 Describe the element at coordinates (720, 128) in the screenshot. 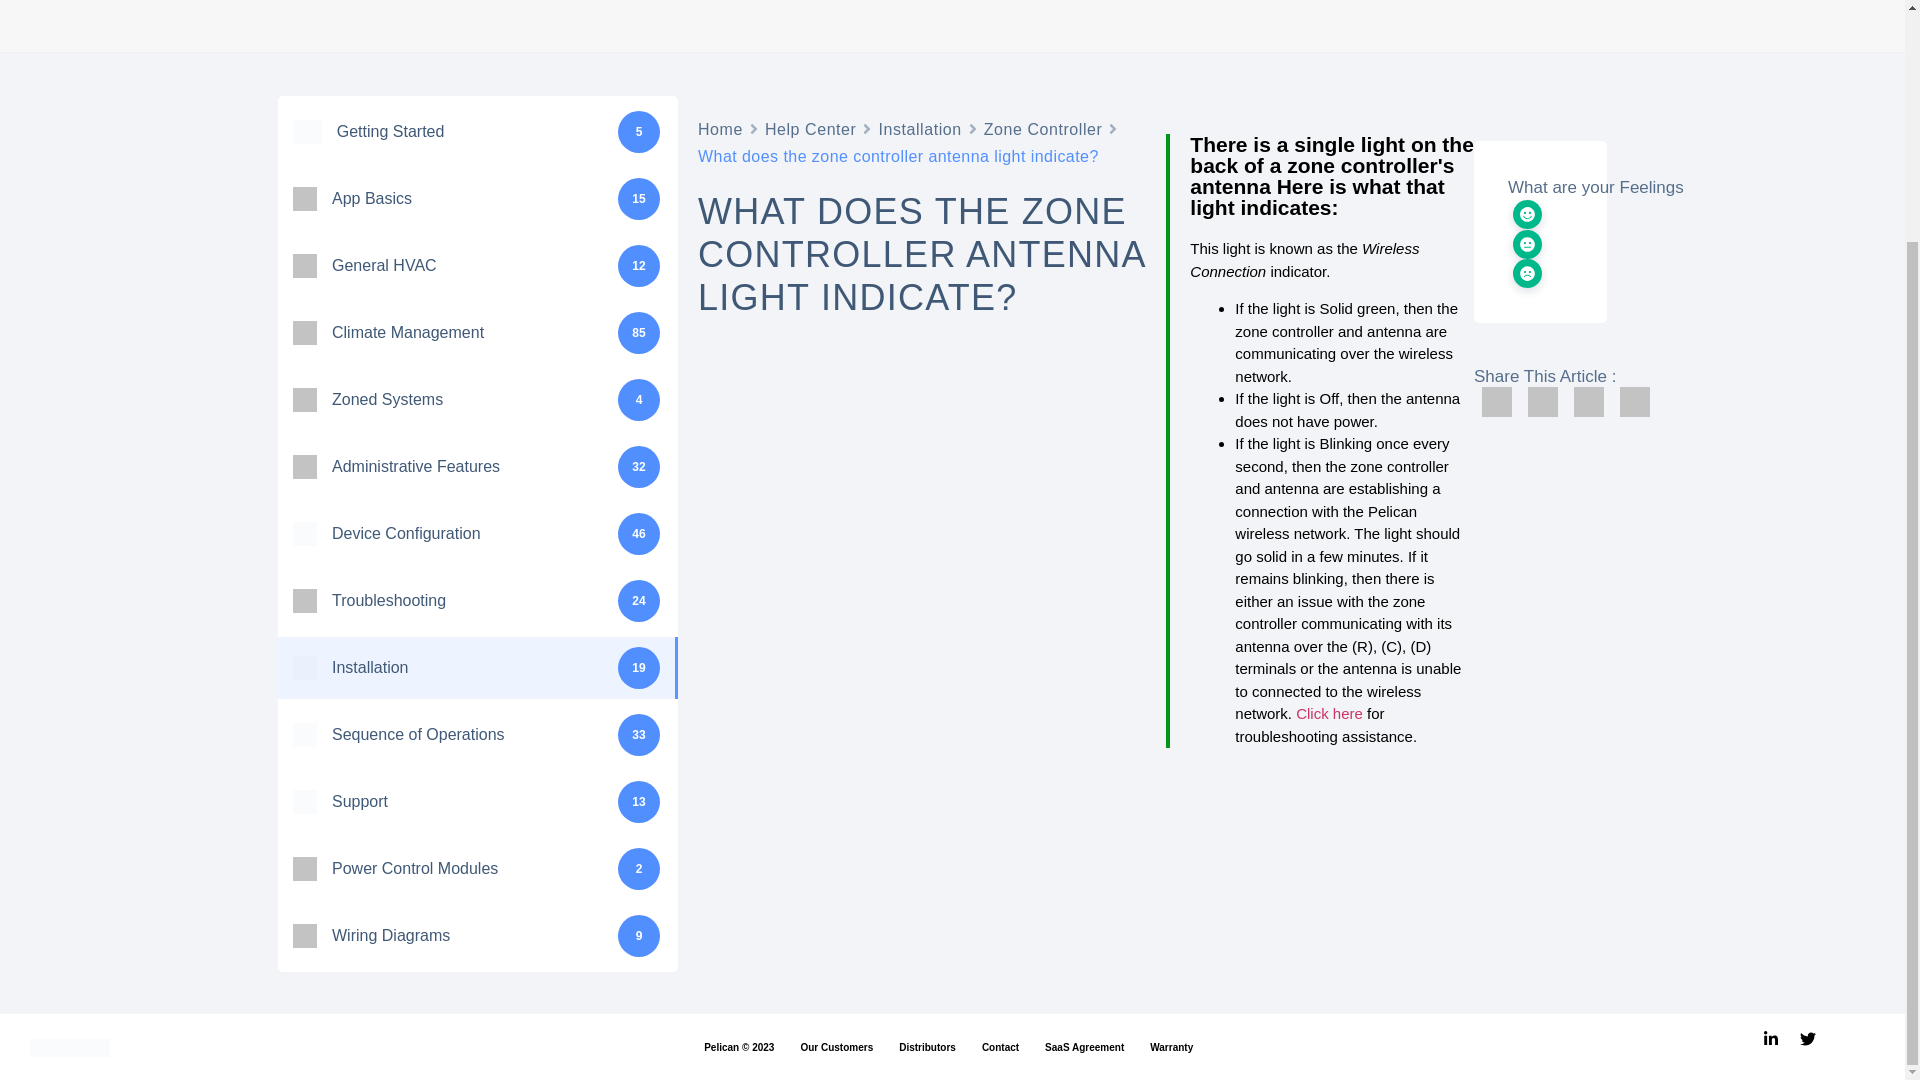

I see `Home` at that location.